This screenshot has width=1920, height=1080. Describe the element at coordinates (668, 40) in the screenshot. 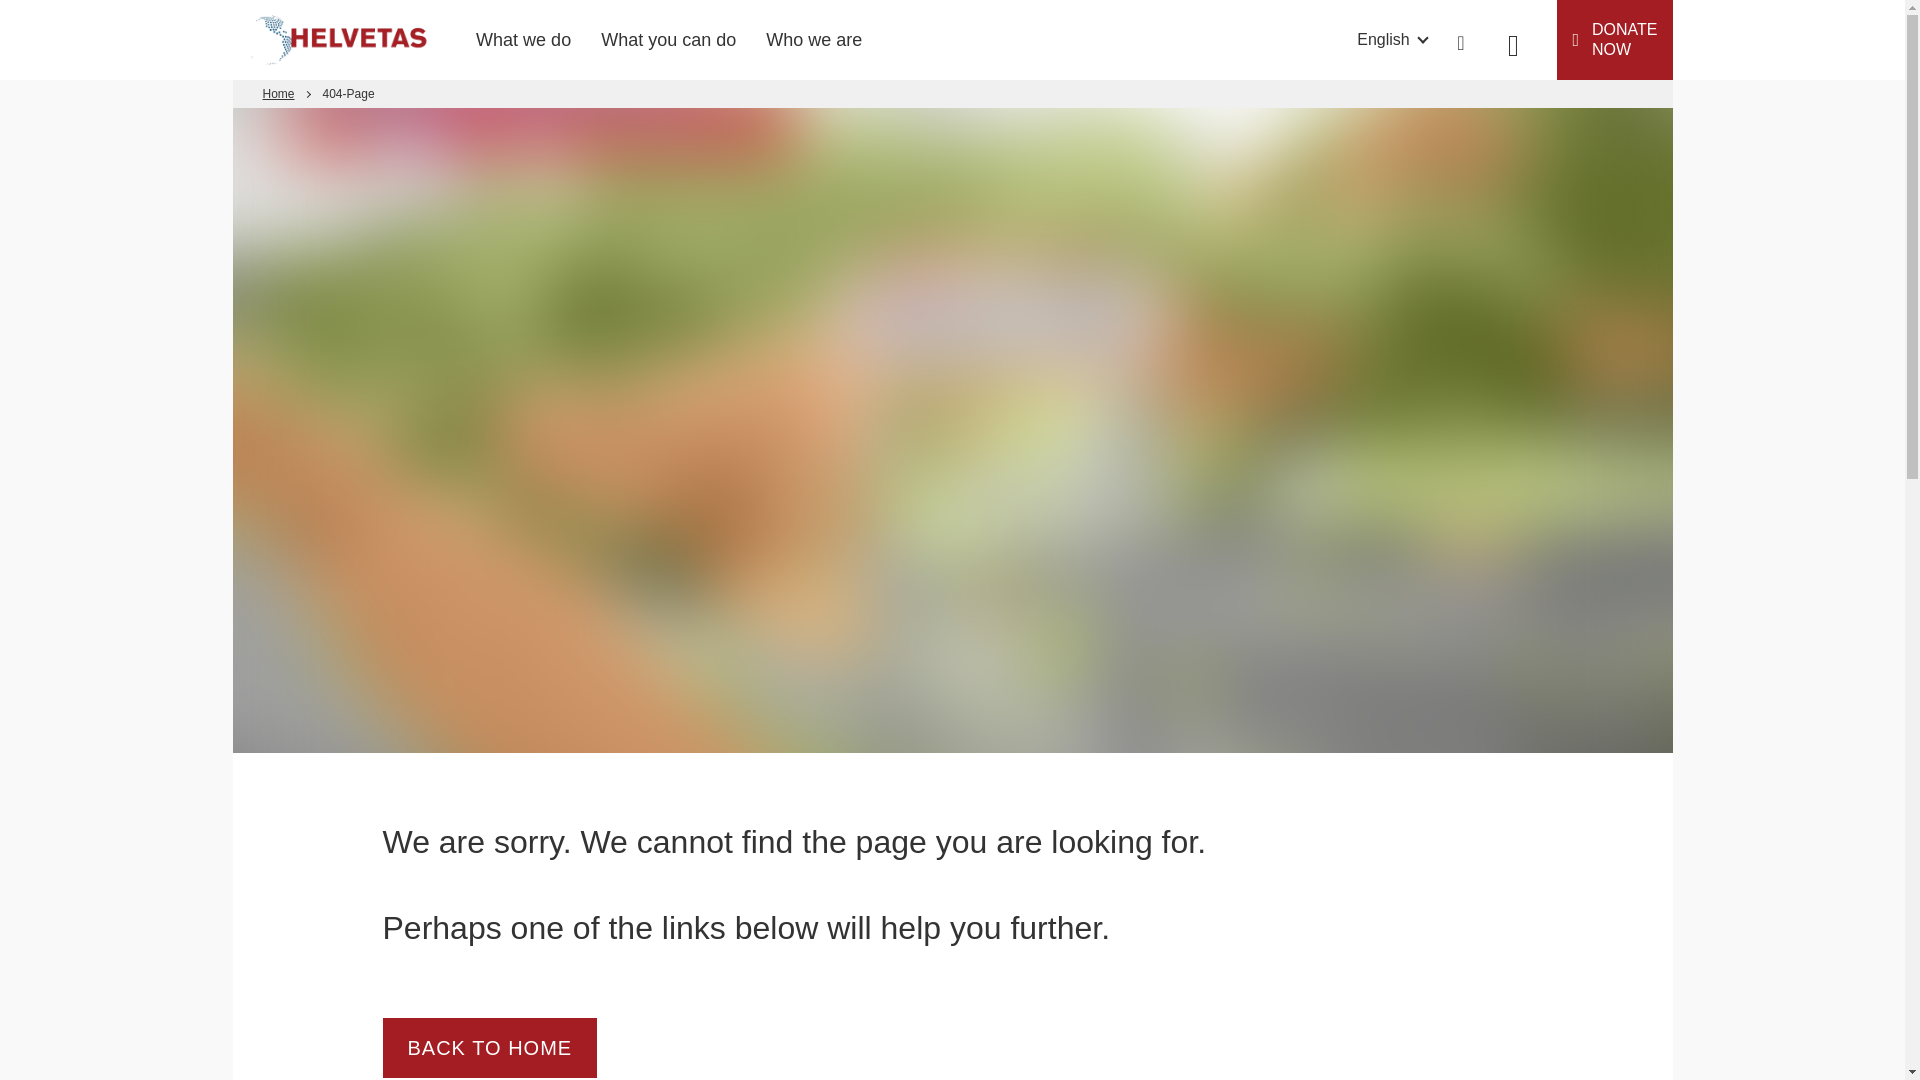

I see `What you can do` at that location.